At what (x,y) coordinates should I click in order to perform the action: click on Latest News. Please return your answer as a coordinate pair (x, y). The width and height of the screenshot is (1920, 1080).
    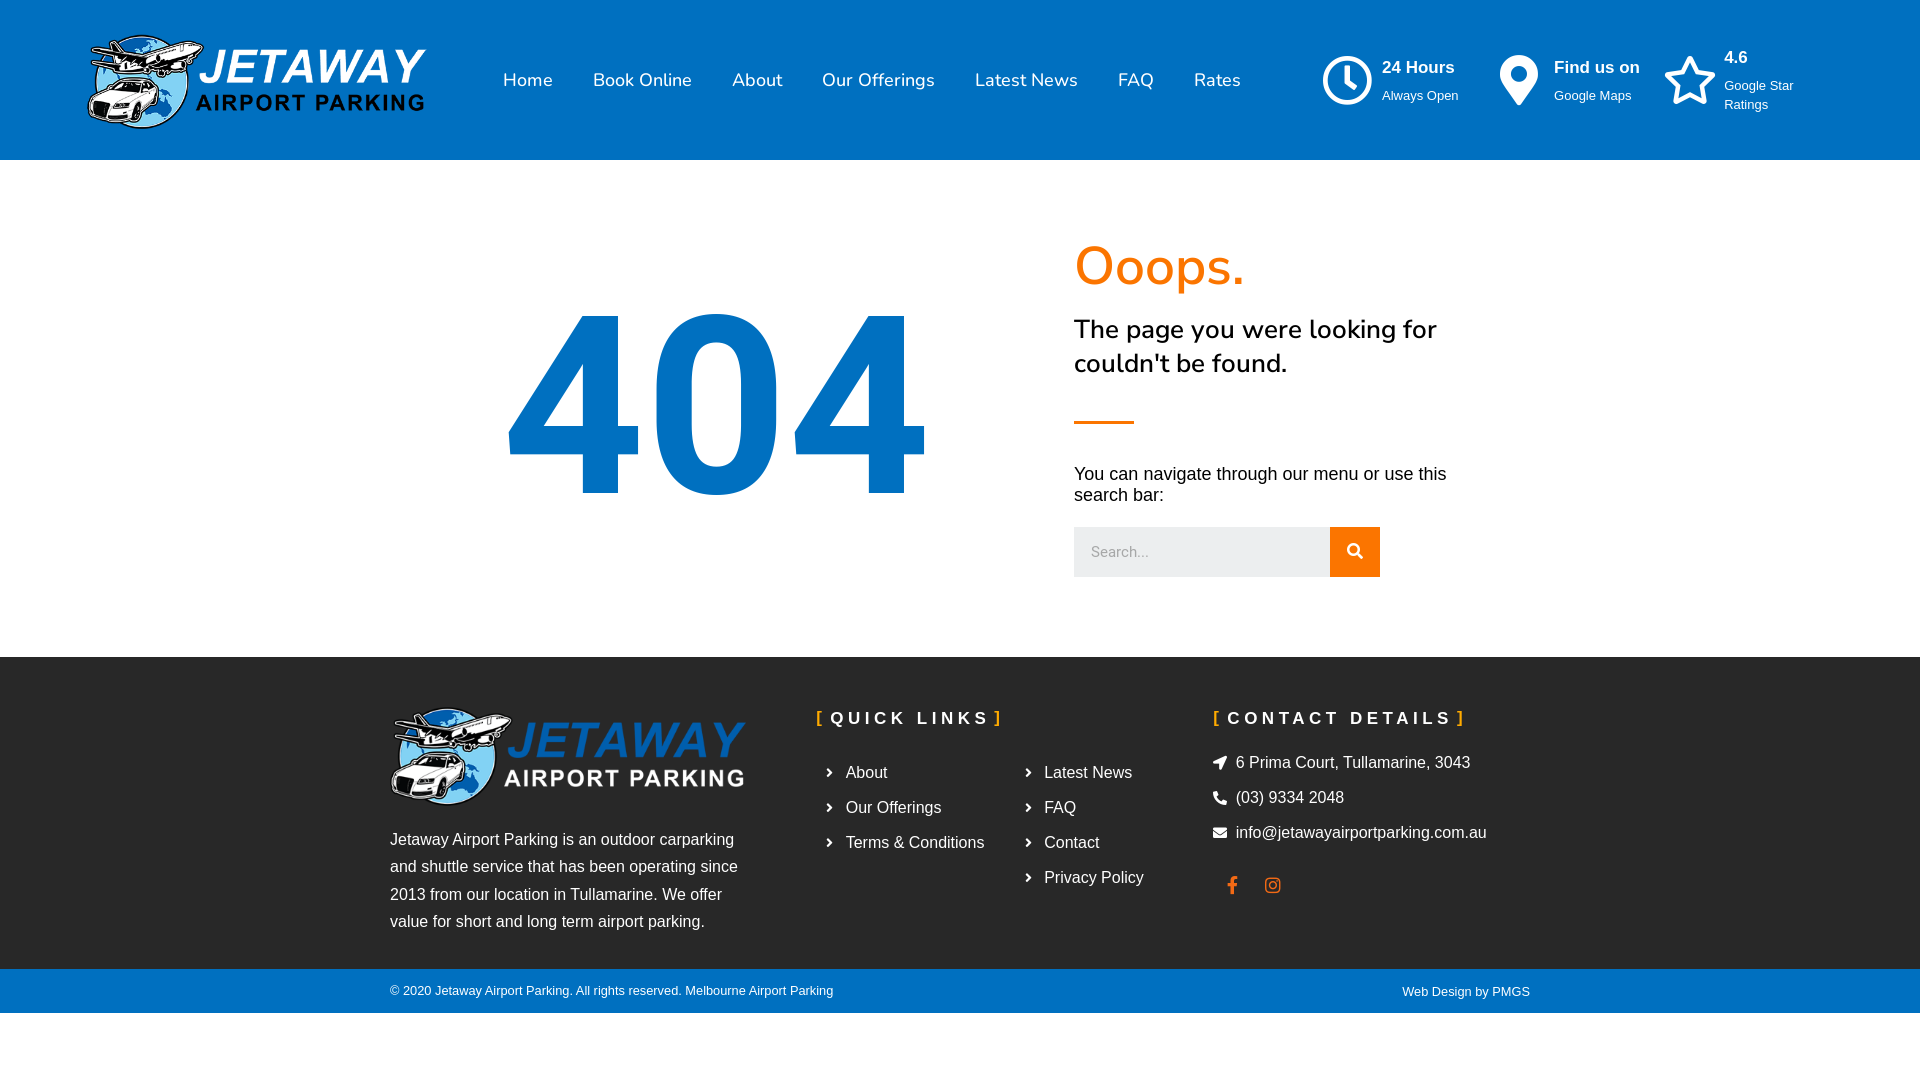
    Looking at the image, I should click on (1026, 80).